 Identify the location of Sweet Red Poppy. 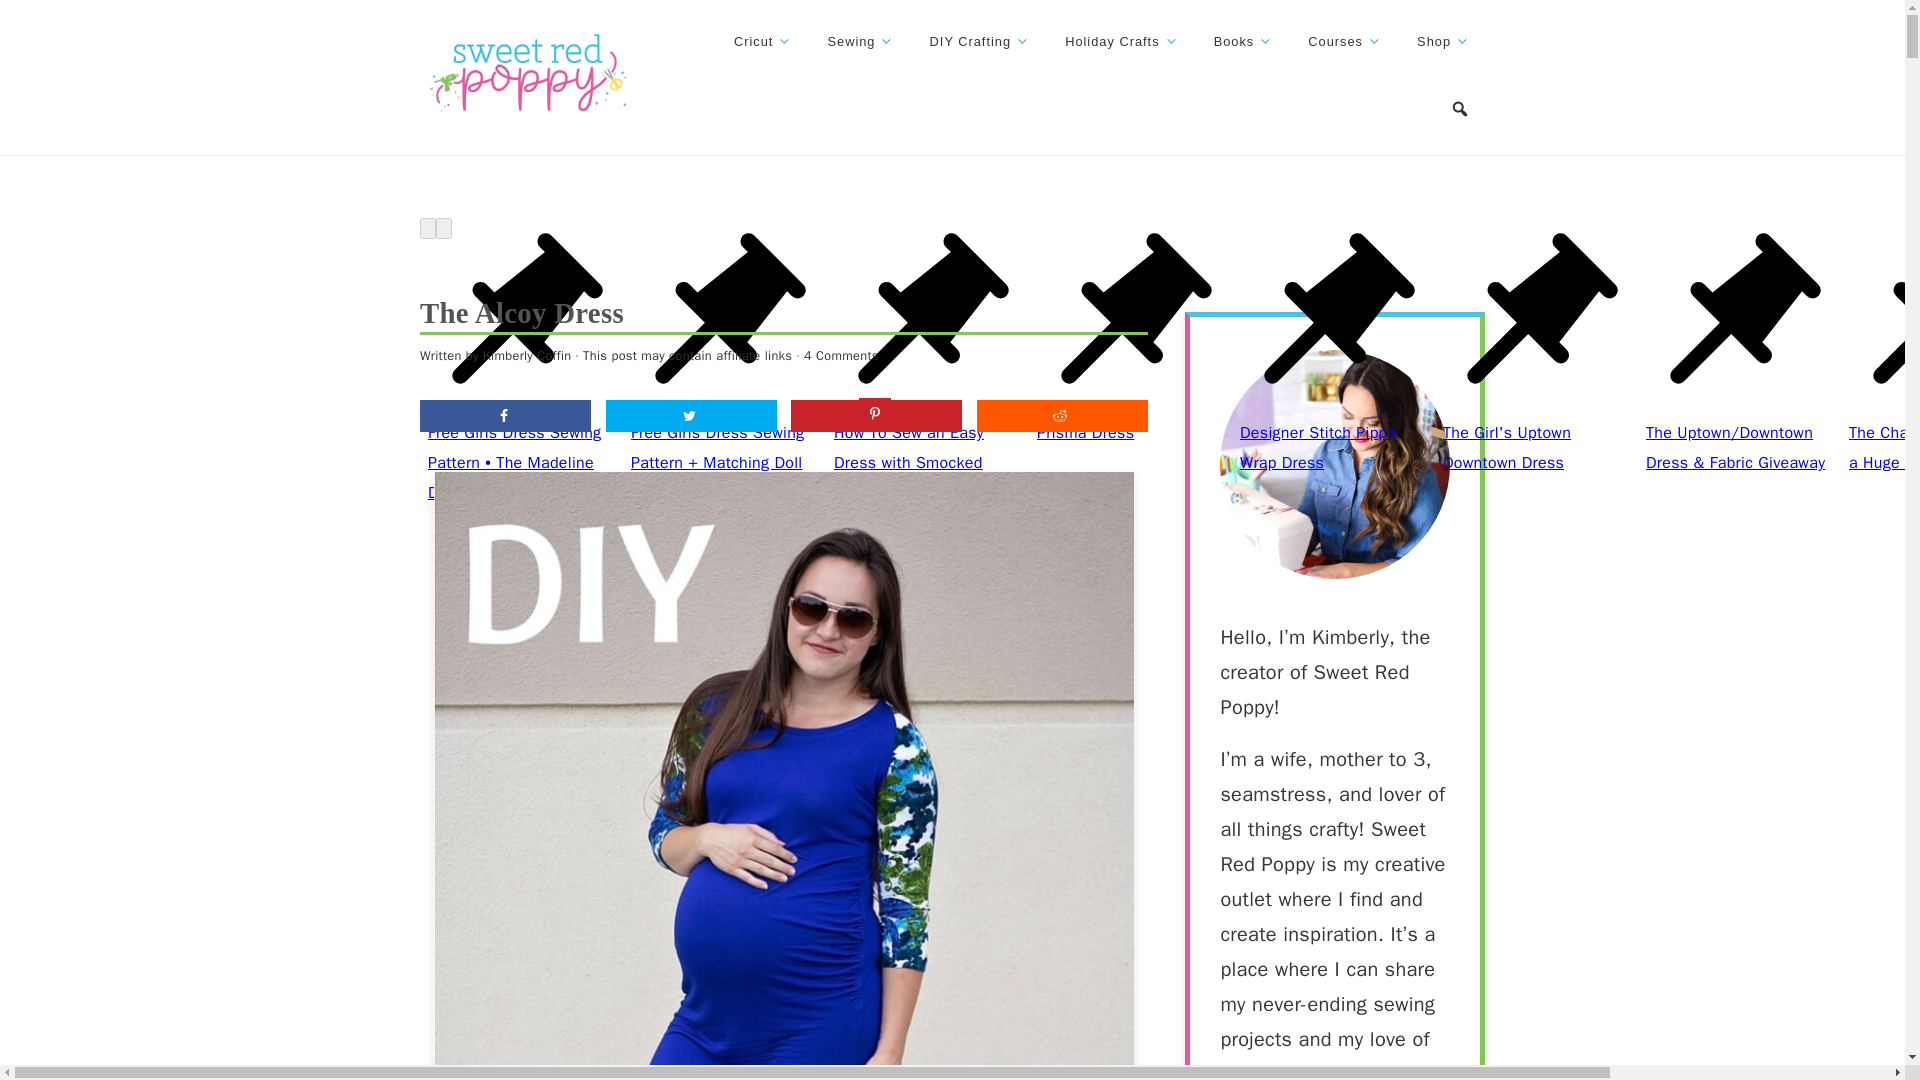
(528, 74).